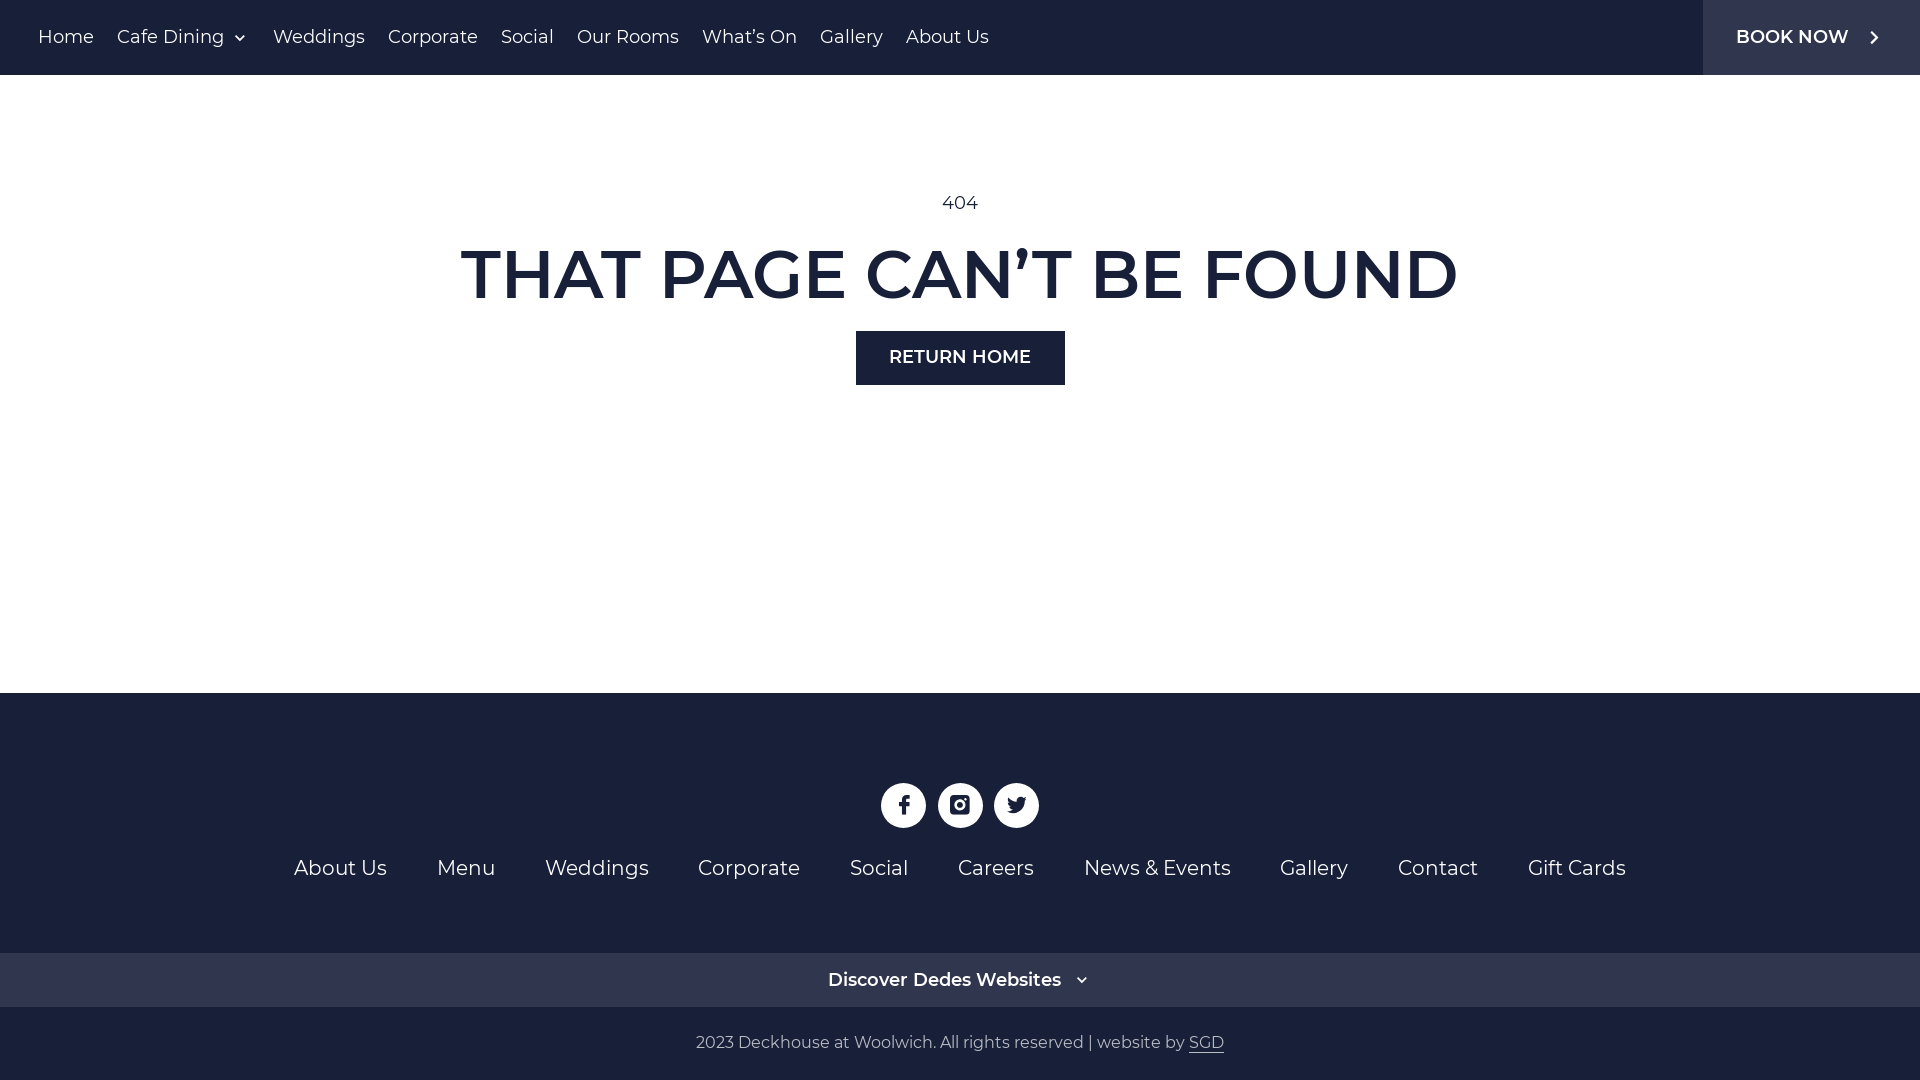  I want to click on About Us, so click(340, 868).